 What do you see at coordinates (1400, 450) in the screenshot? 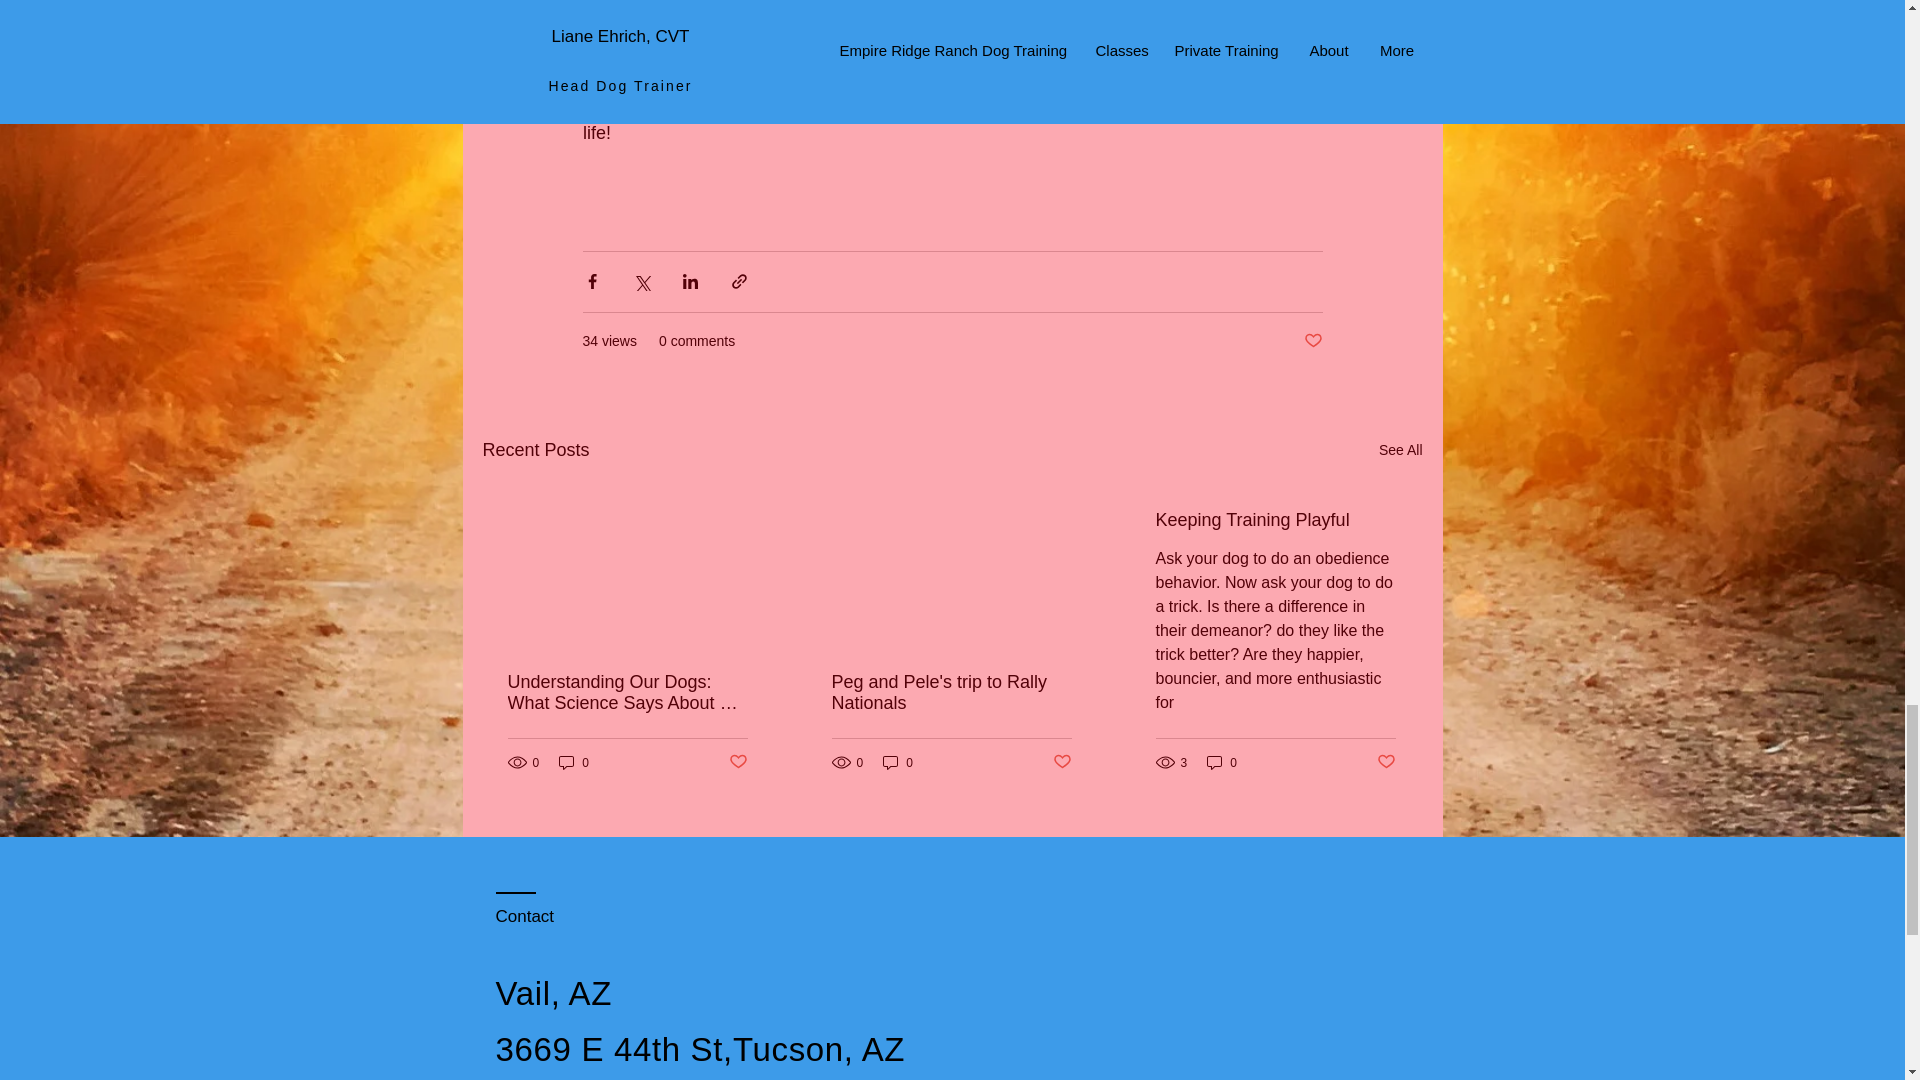
I see `See All` at bounding box center [1400, 450].